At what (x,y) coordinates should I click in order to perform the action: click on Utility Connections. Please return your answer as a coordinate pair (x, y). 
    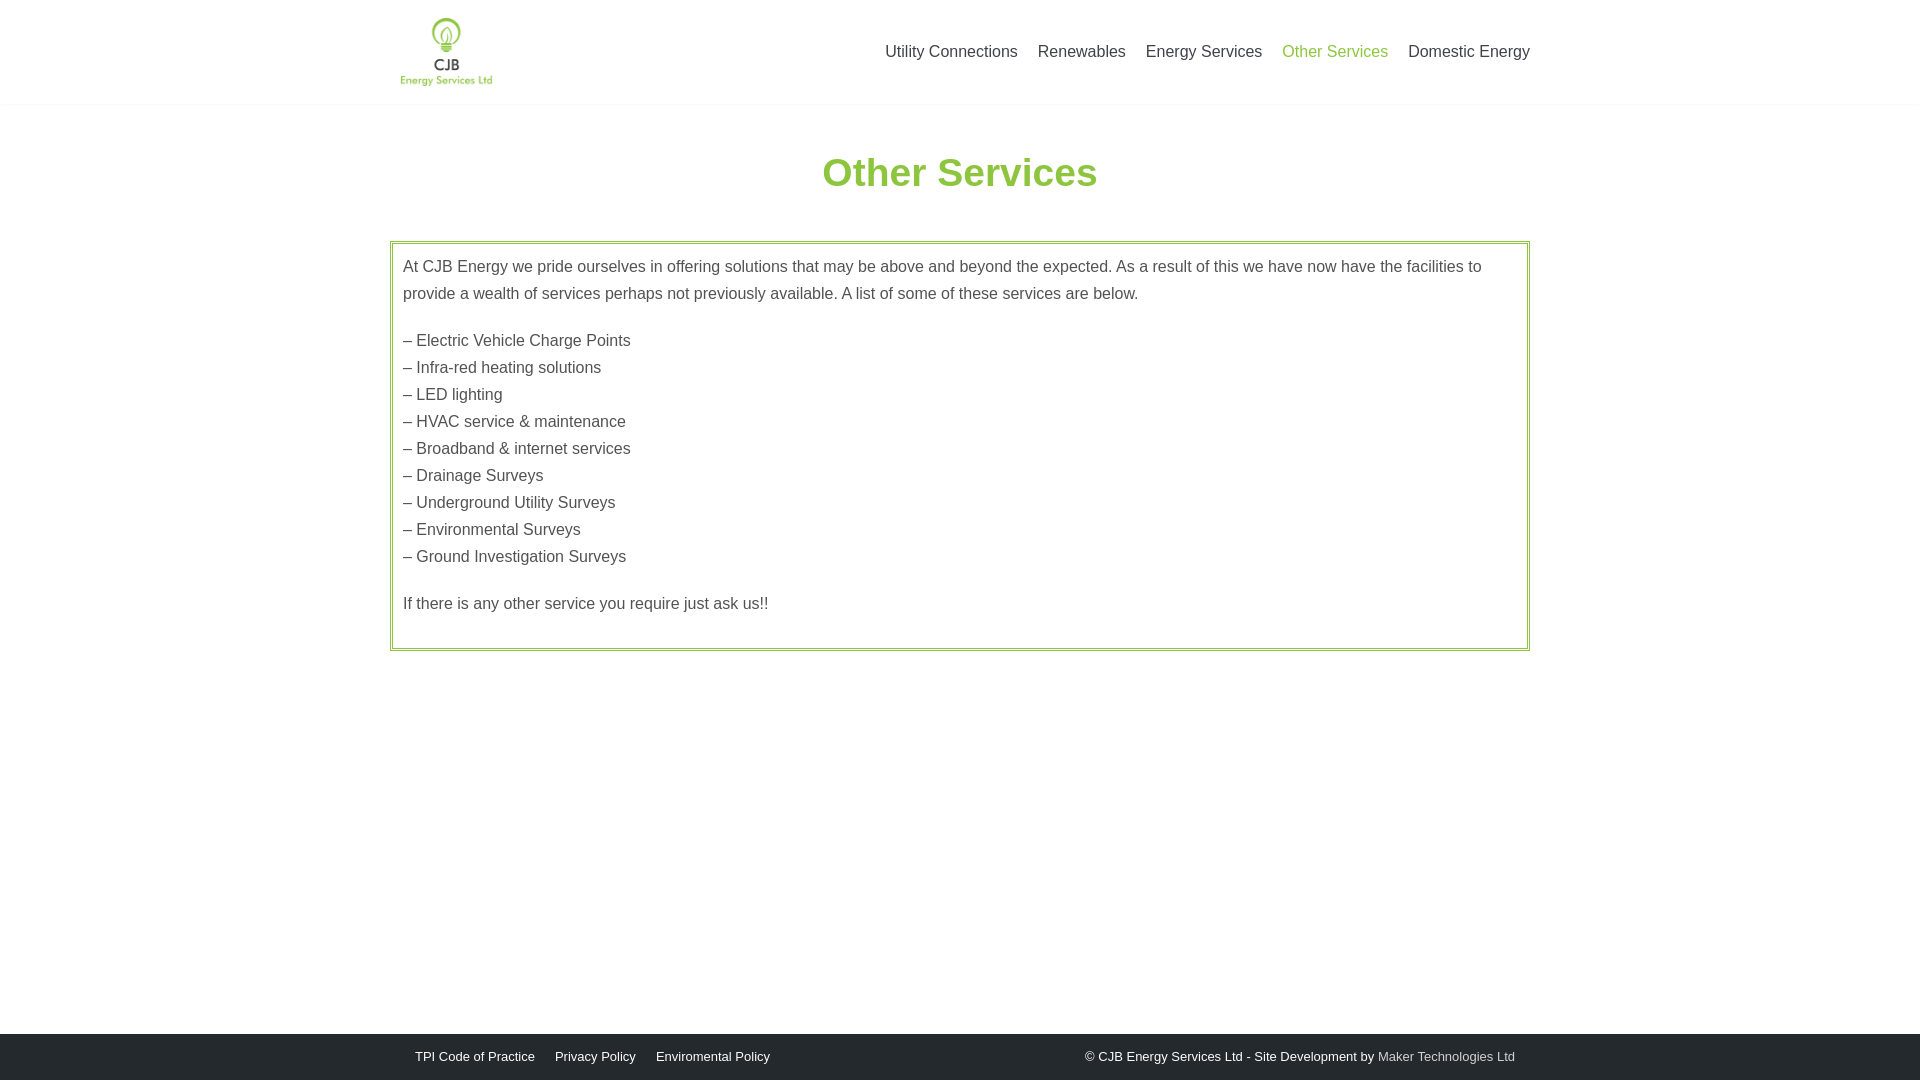
    Looking at the image, I should click on (951, 52).